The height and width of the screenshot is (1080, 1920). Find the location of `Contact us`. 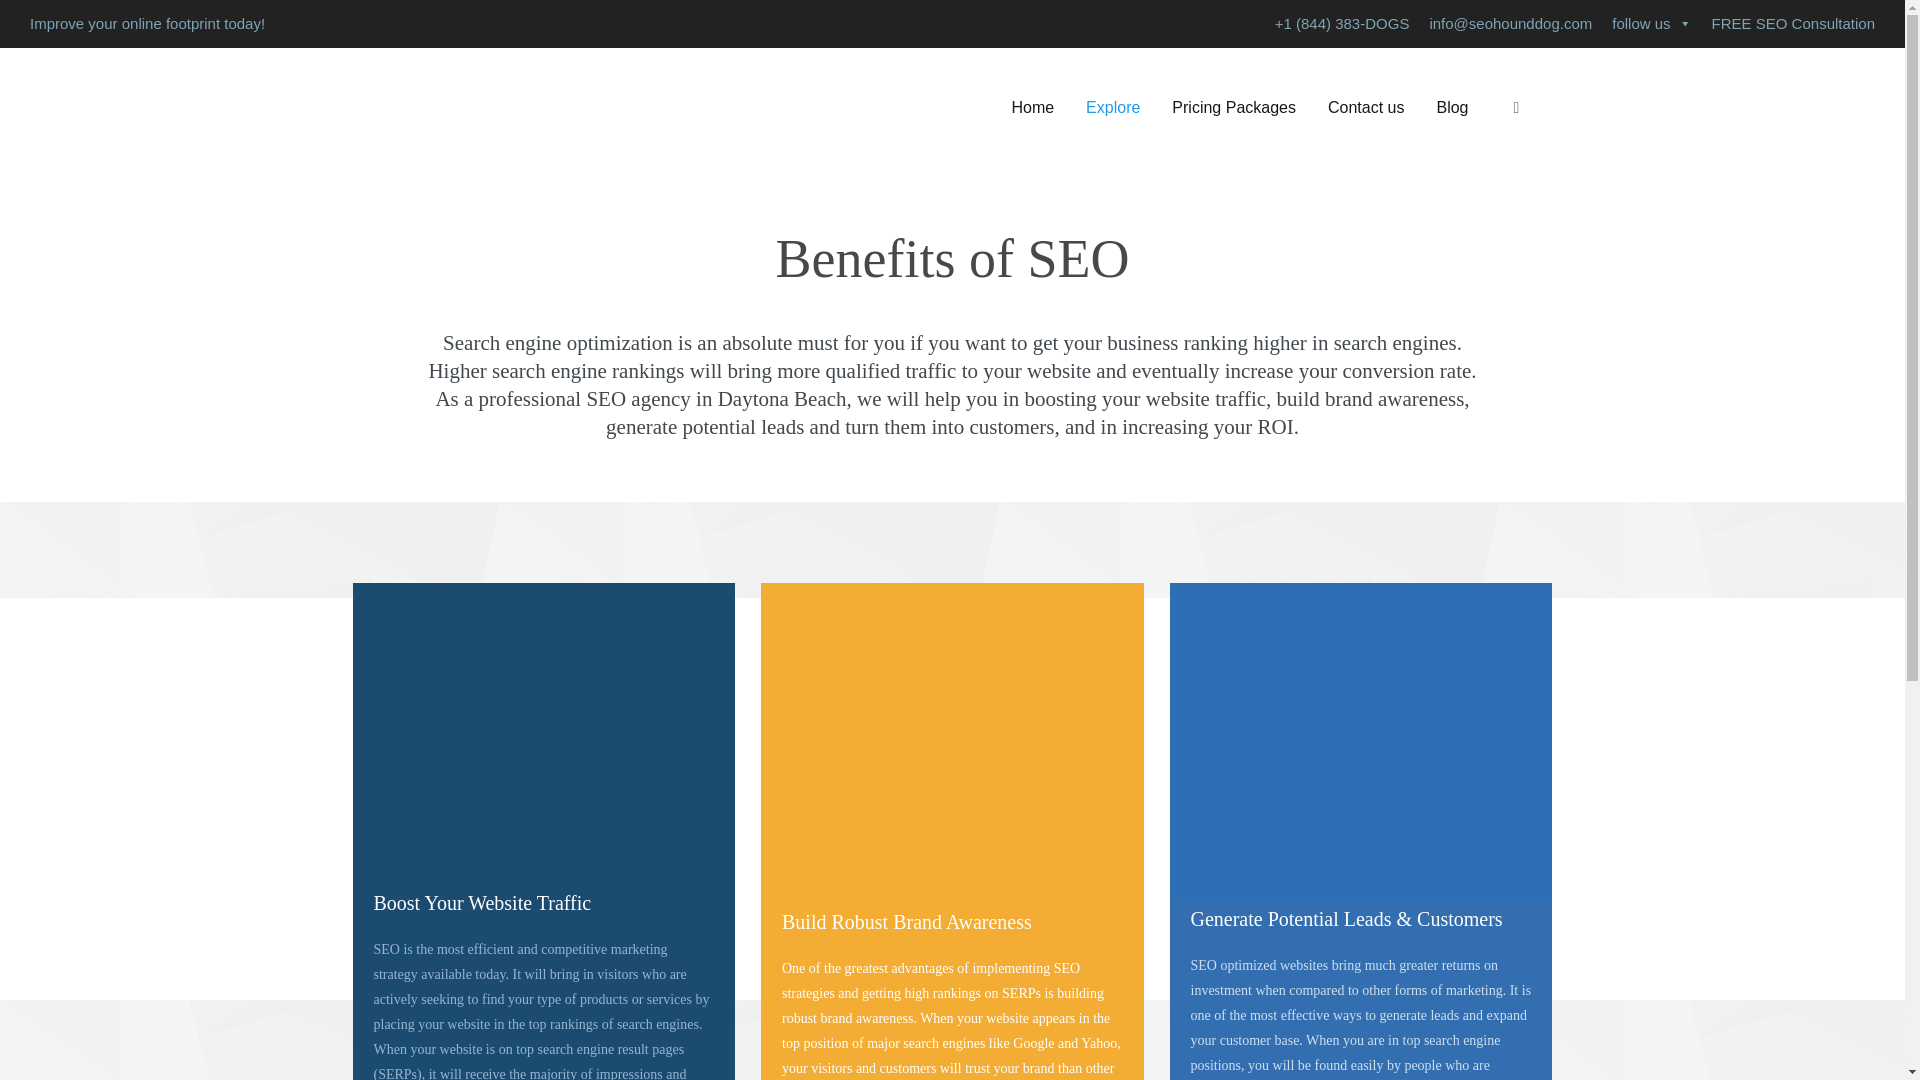

Contact us is located at coordinates (1366, 108).